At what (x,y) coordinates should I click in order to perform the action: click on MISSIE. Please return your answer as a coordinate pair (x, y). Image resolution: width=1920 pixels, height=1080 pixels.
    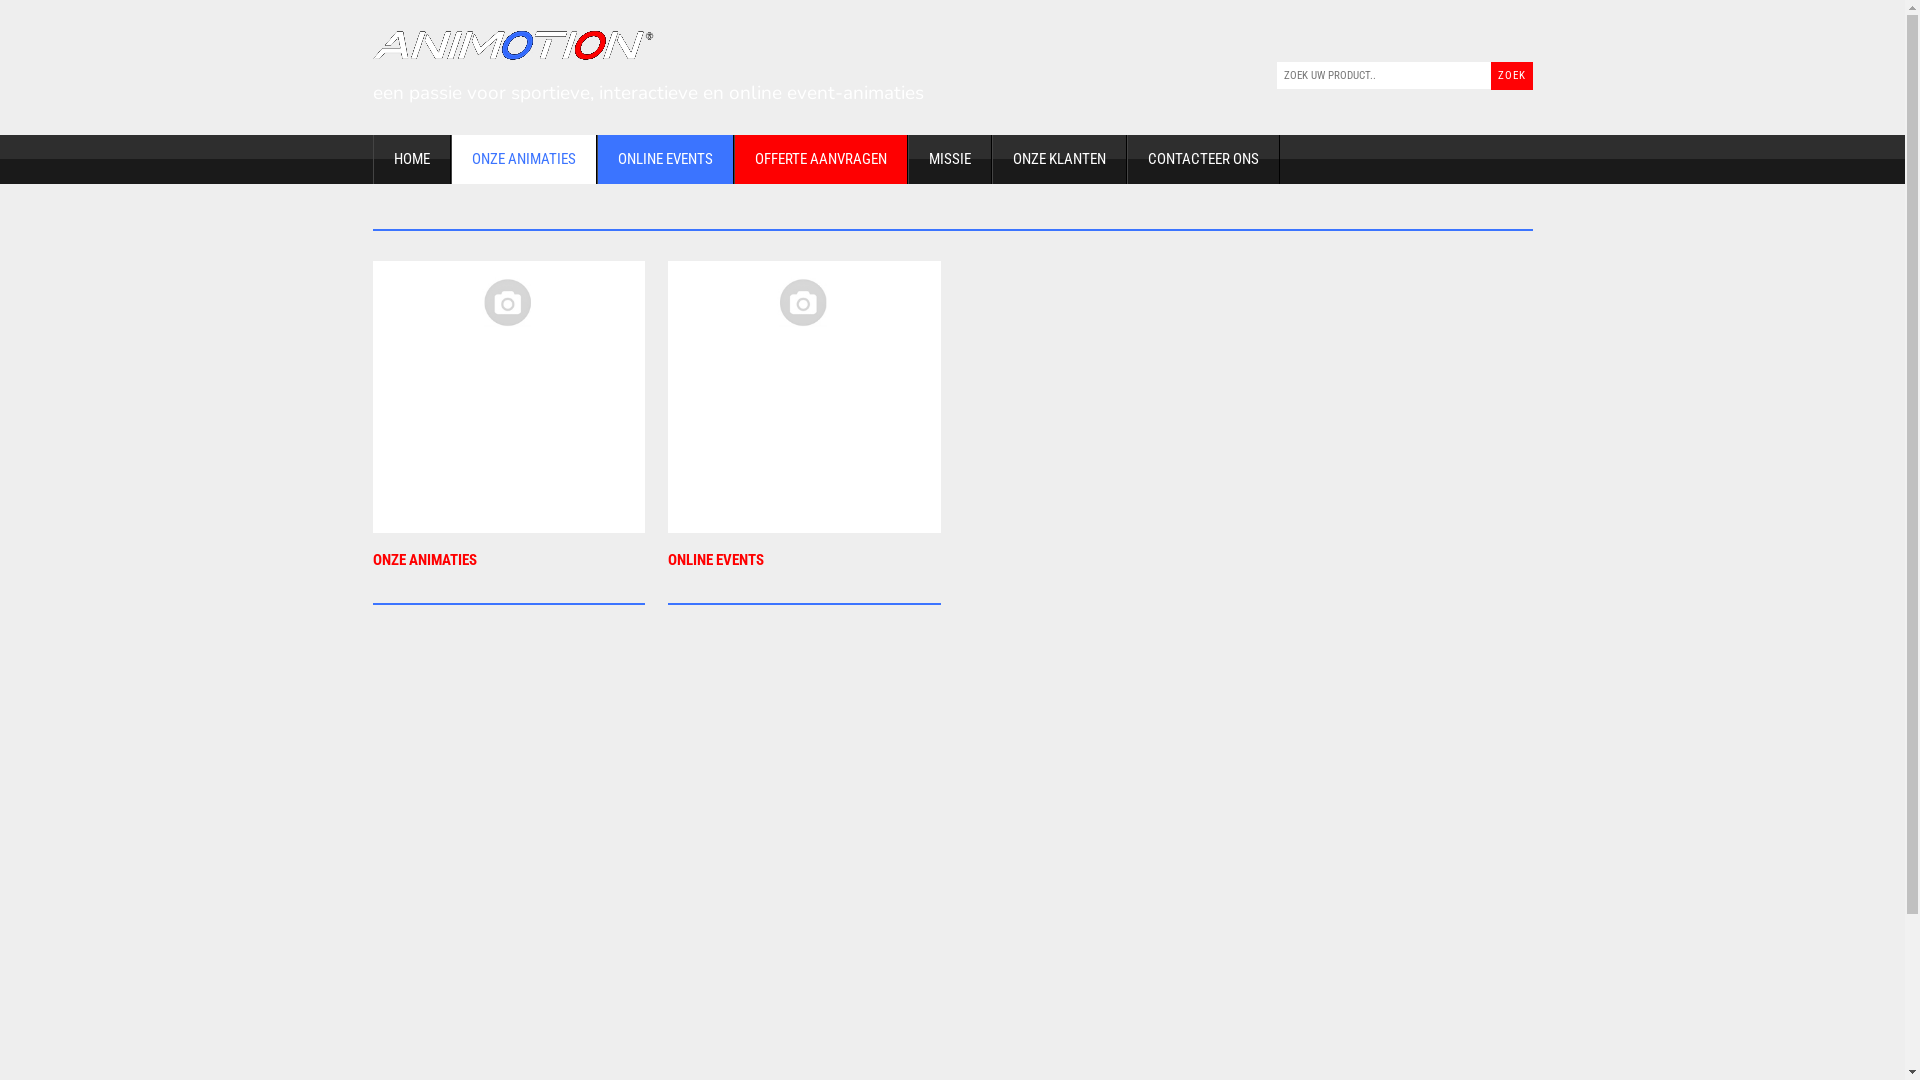
    Looking at the image, I should click on (950, 159).